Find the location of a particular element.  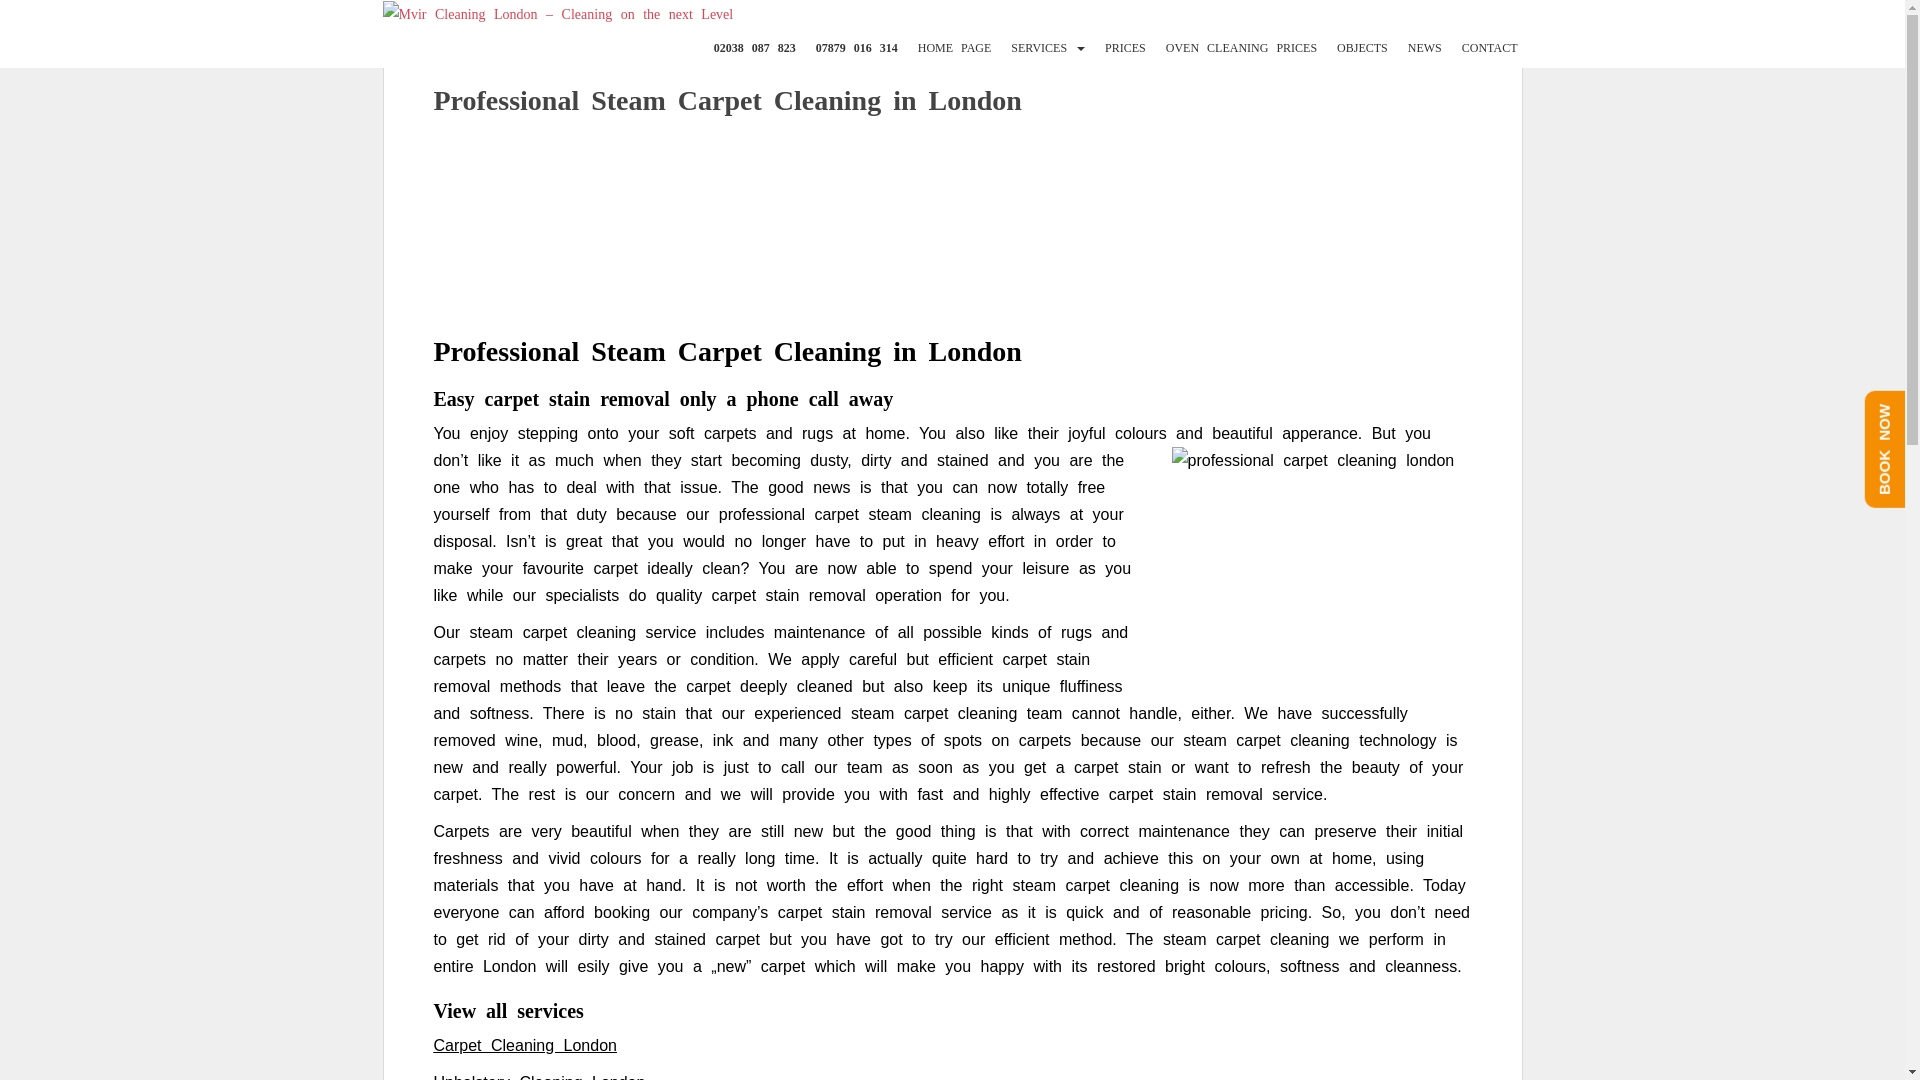

CONTACT is located at coordinates (1490, 48).